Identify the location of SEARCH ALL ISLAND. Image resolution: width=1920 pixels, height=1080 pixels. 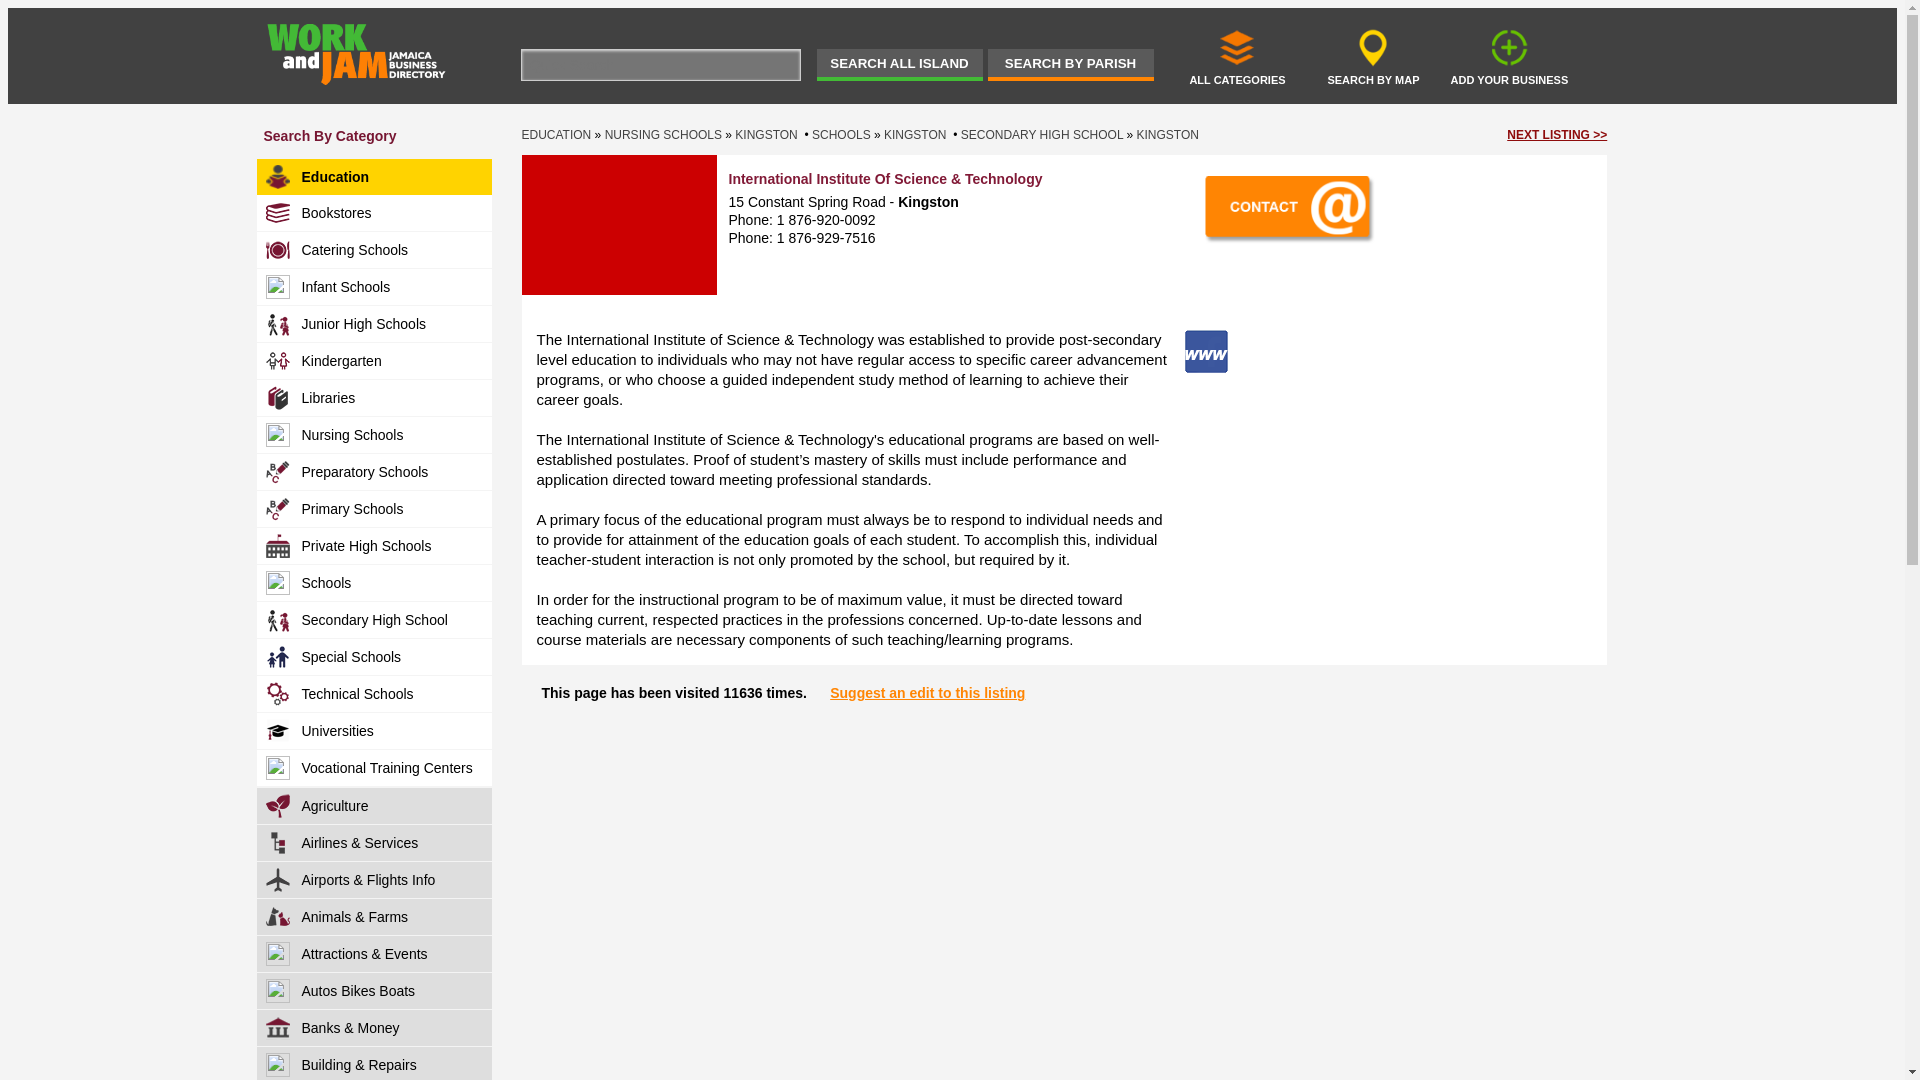
(898, 64).